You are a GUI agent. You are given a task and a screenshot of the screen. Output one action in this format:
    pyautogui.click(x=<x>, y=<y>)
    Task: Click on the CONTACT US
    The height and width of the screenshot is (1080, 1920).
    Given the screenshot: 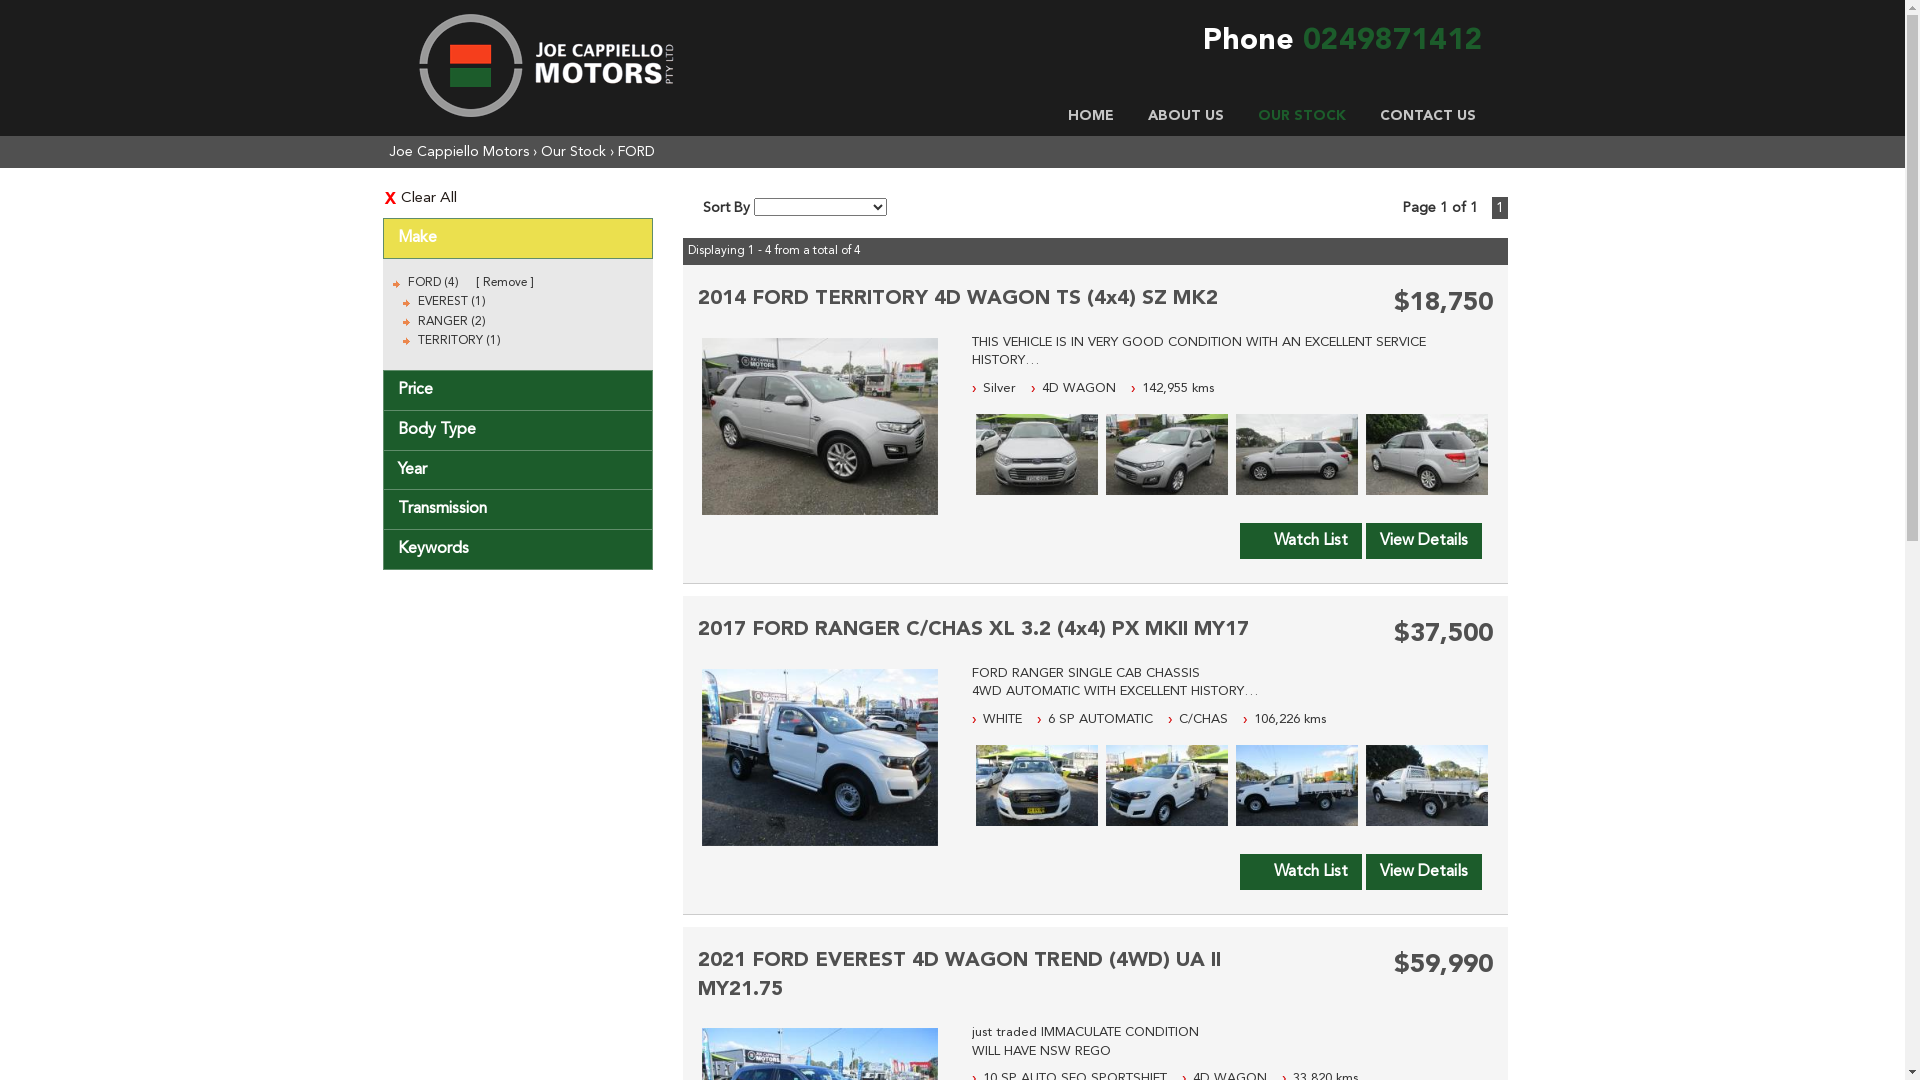 What is the action you would take?
    pyautogui.click(x=1427, y=116)
    